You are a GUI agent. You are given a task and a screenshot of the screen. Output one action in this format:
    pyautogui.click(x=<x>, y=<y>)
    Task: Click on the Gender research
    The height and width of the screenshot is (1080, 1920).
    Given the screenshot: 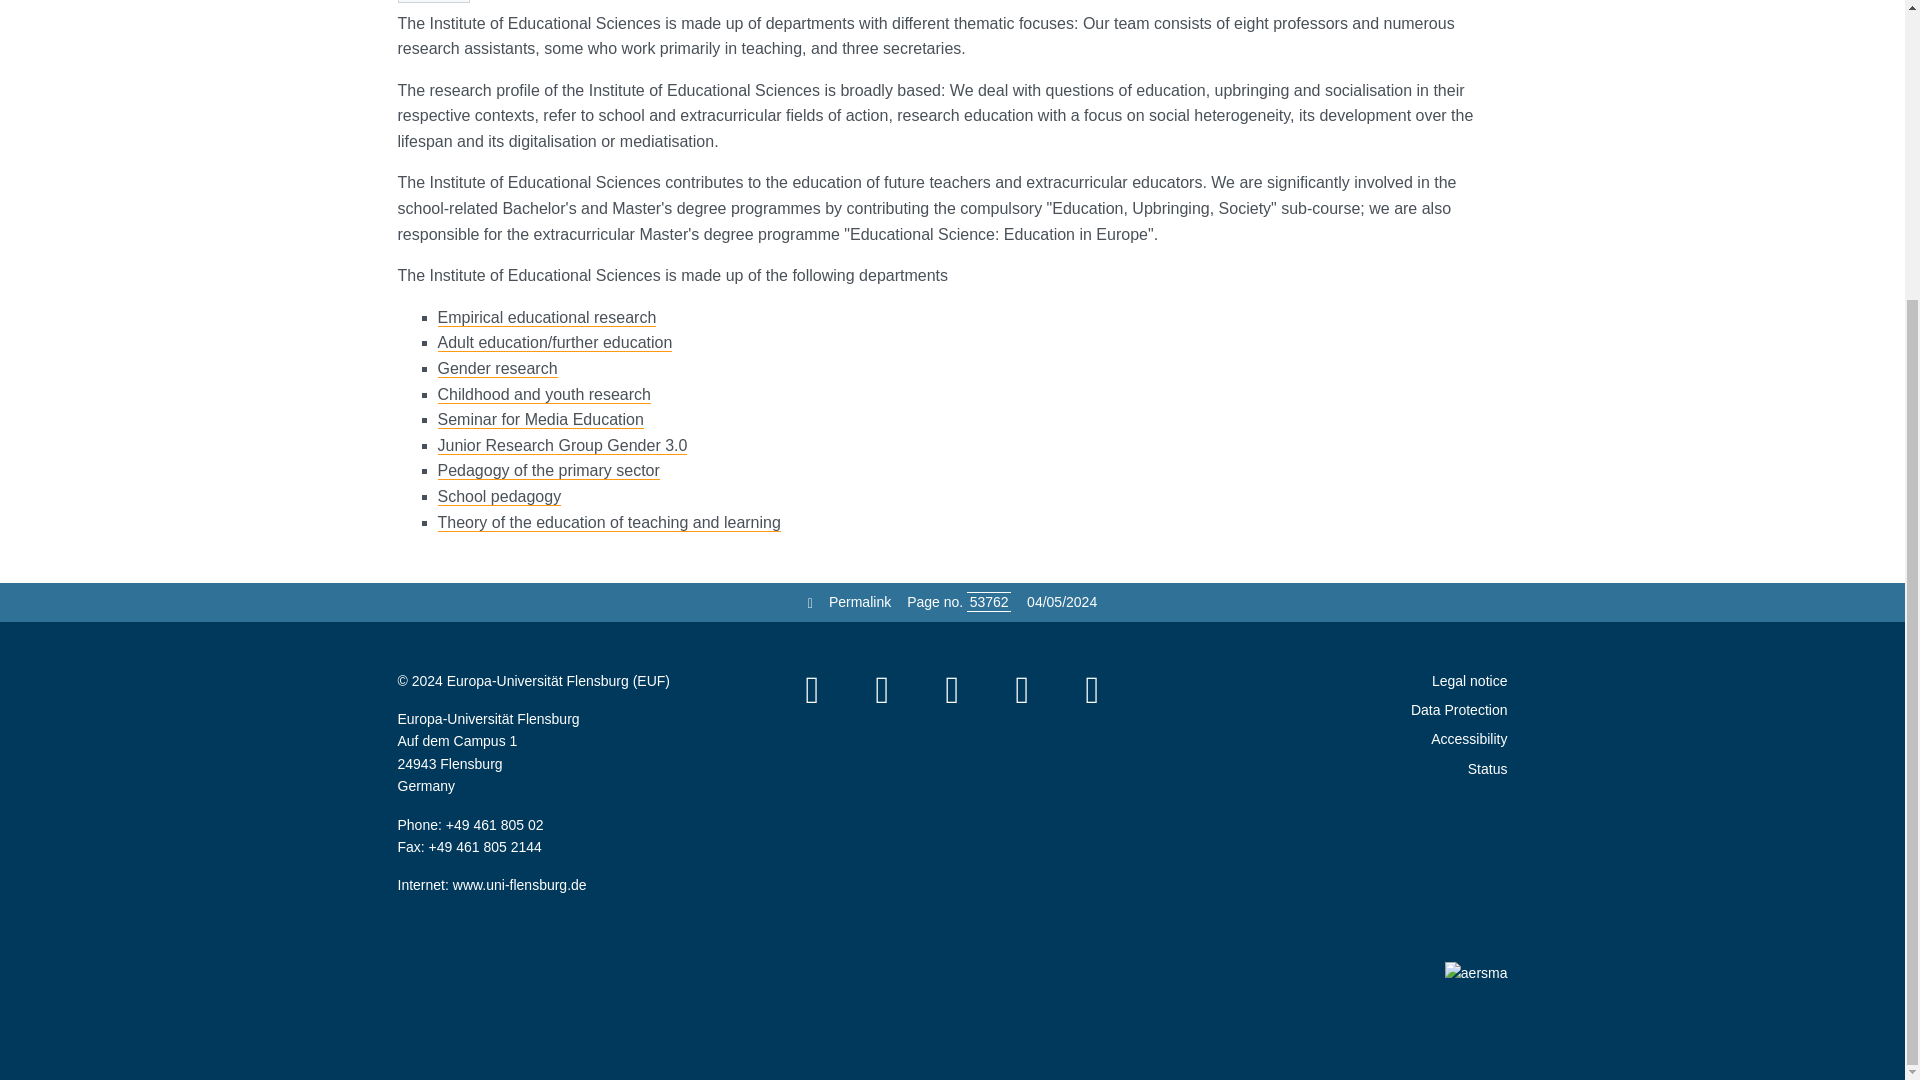 What is the action you would take?
    pyautogui.click(x=498, y=368)
    